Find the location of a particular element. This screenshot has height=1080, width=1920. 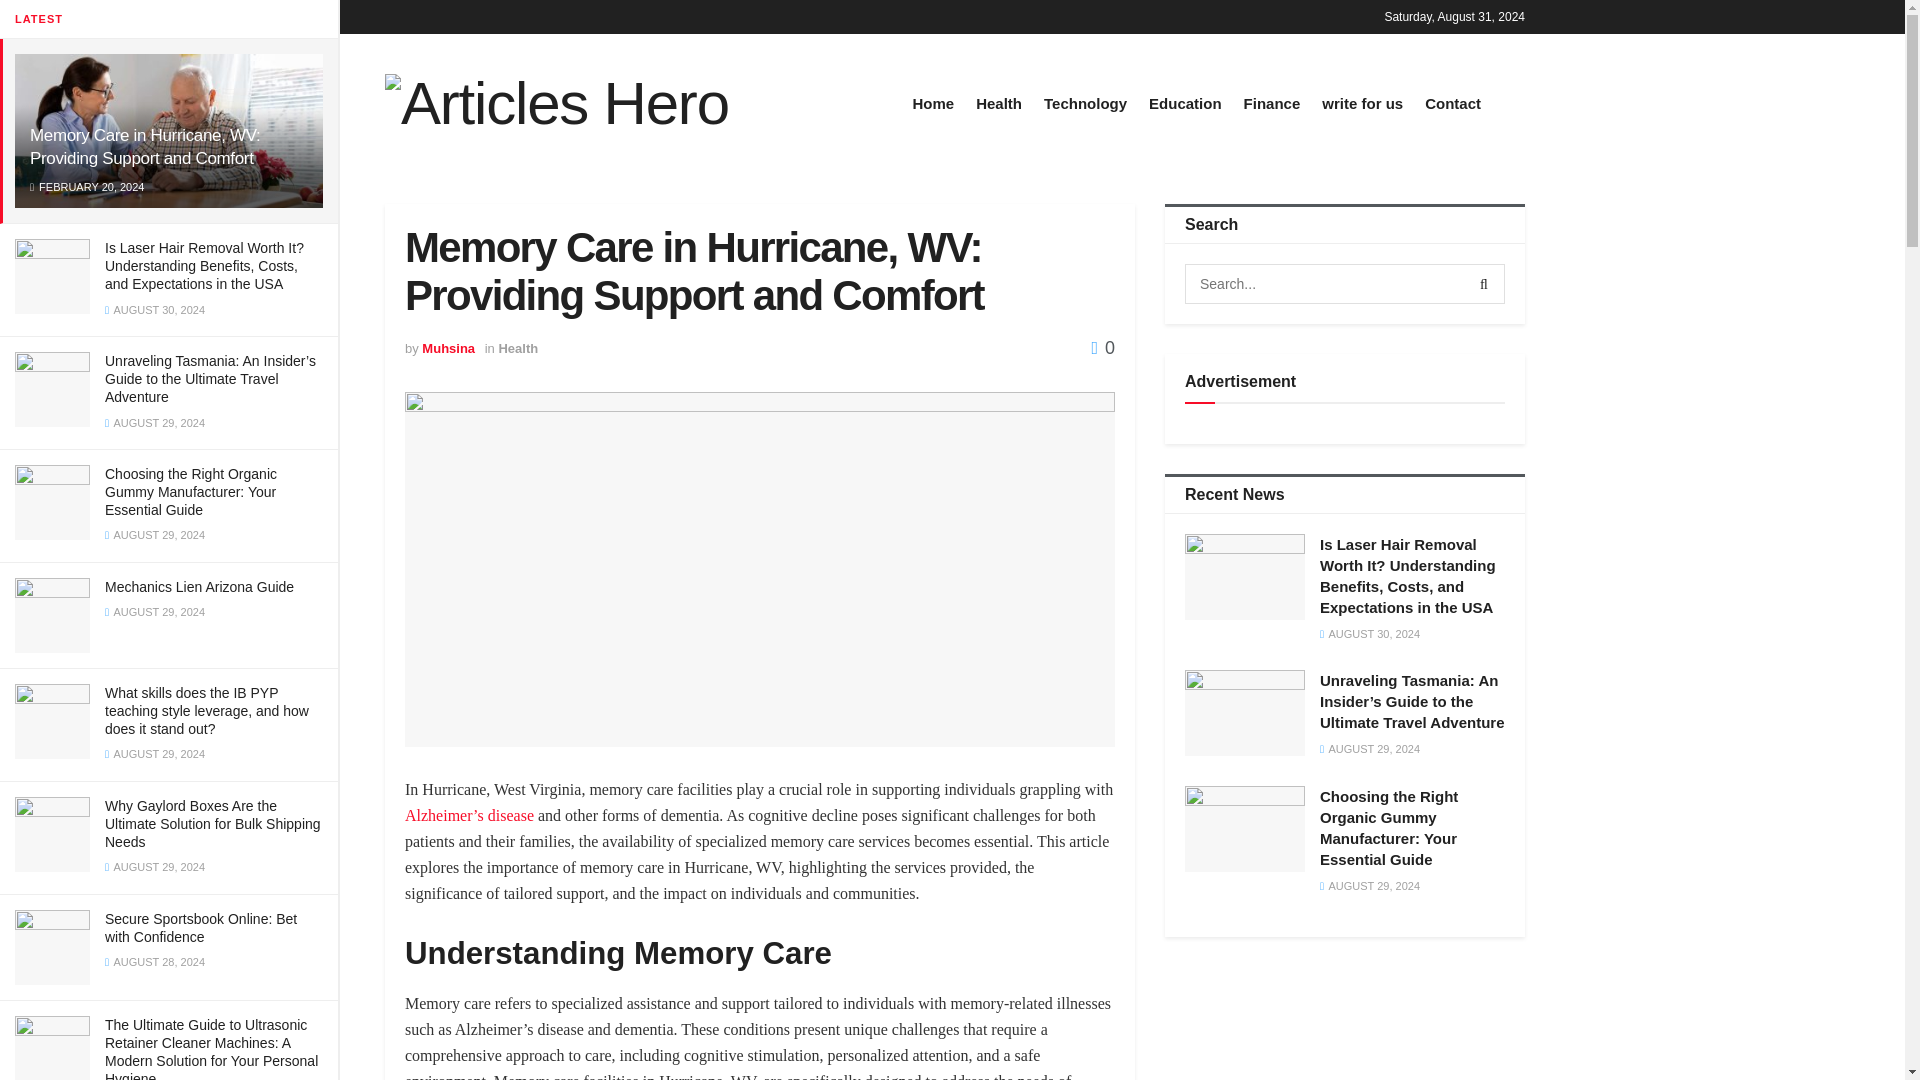

Secure Sportsbook Online: Bet with Confidence is located at coordinates (201, 928).